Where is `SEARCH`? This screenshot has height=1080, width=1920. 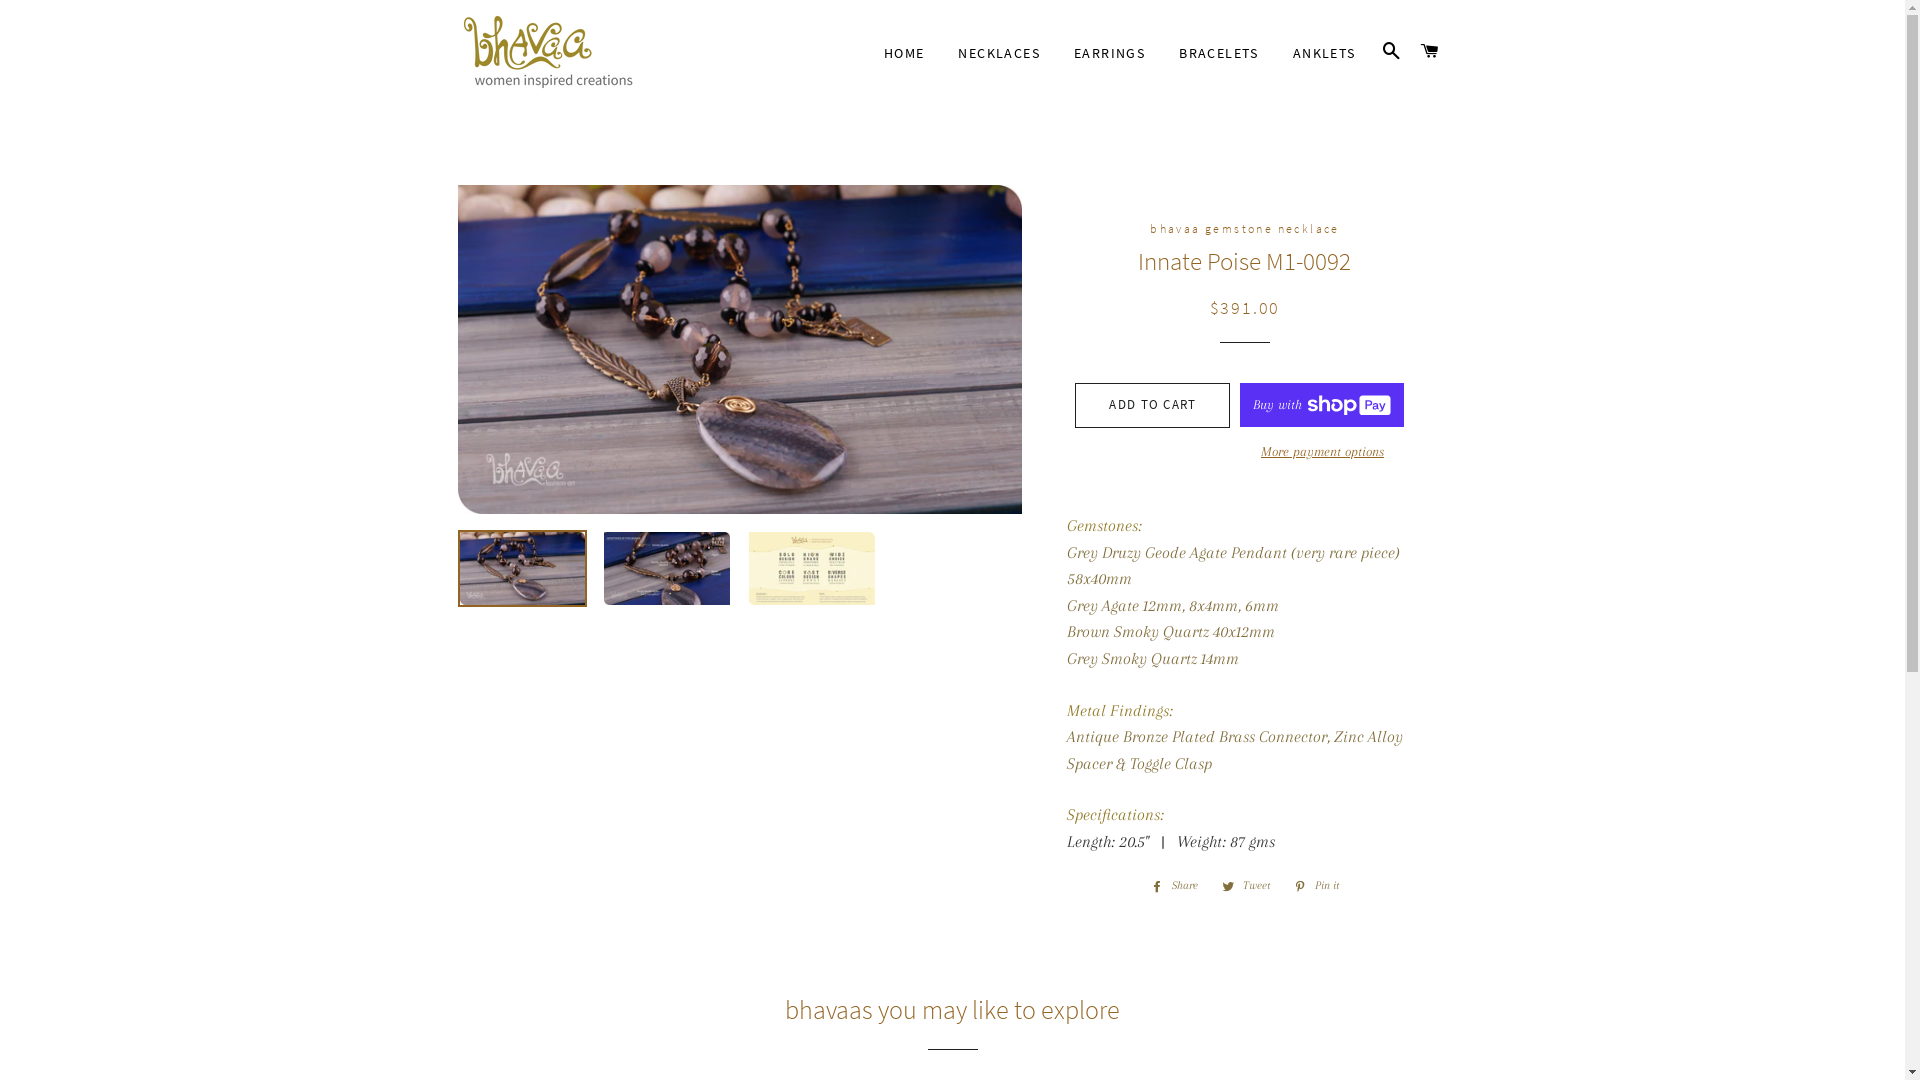 SEARCH is located at coordinates (1392, 52).